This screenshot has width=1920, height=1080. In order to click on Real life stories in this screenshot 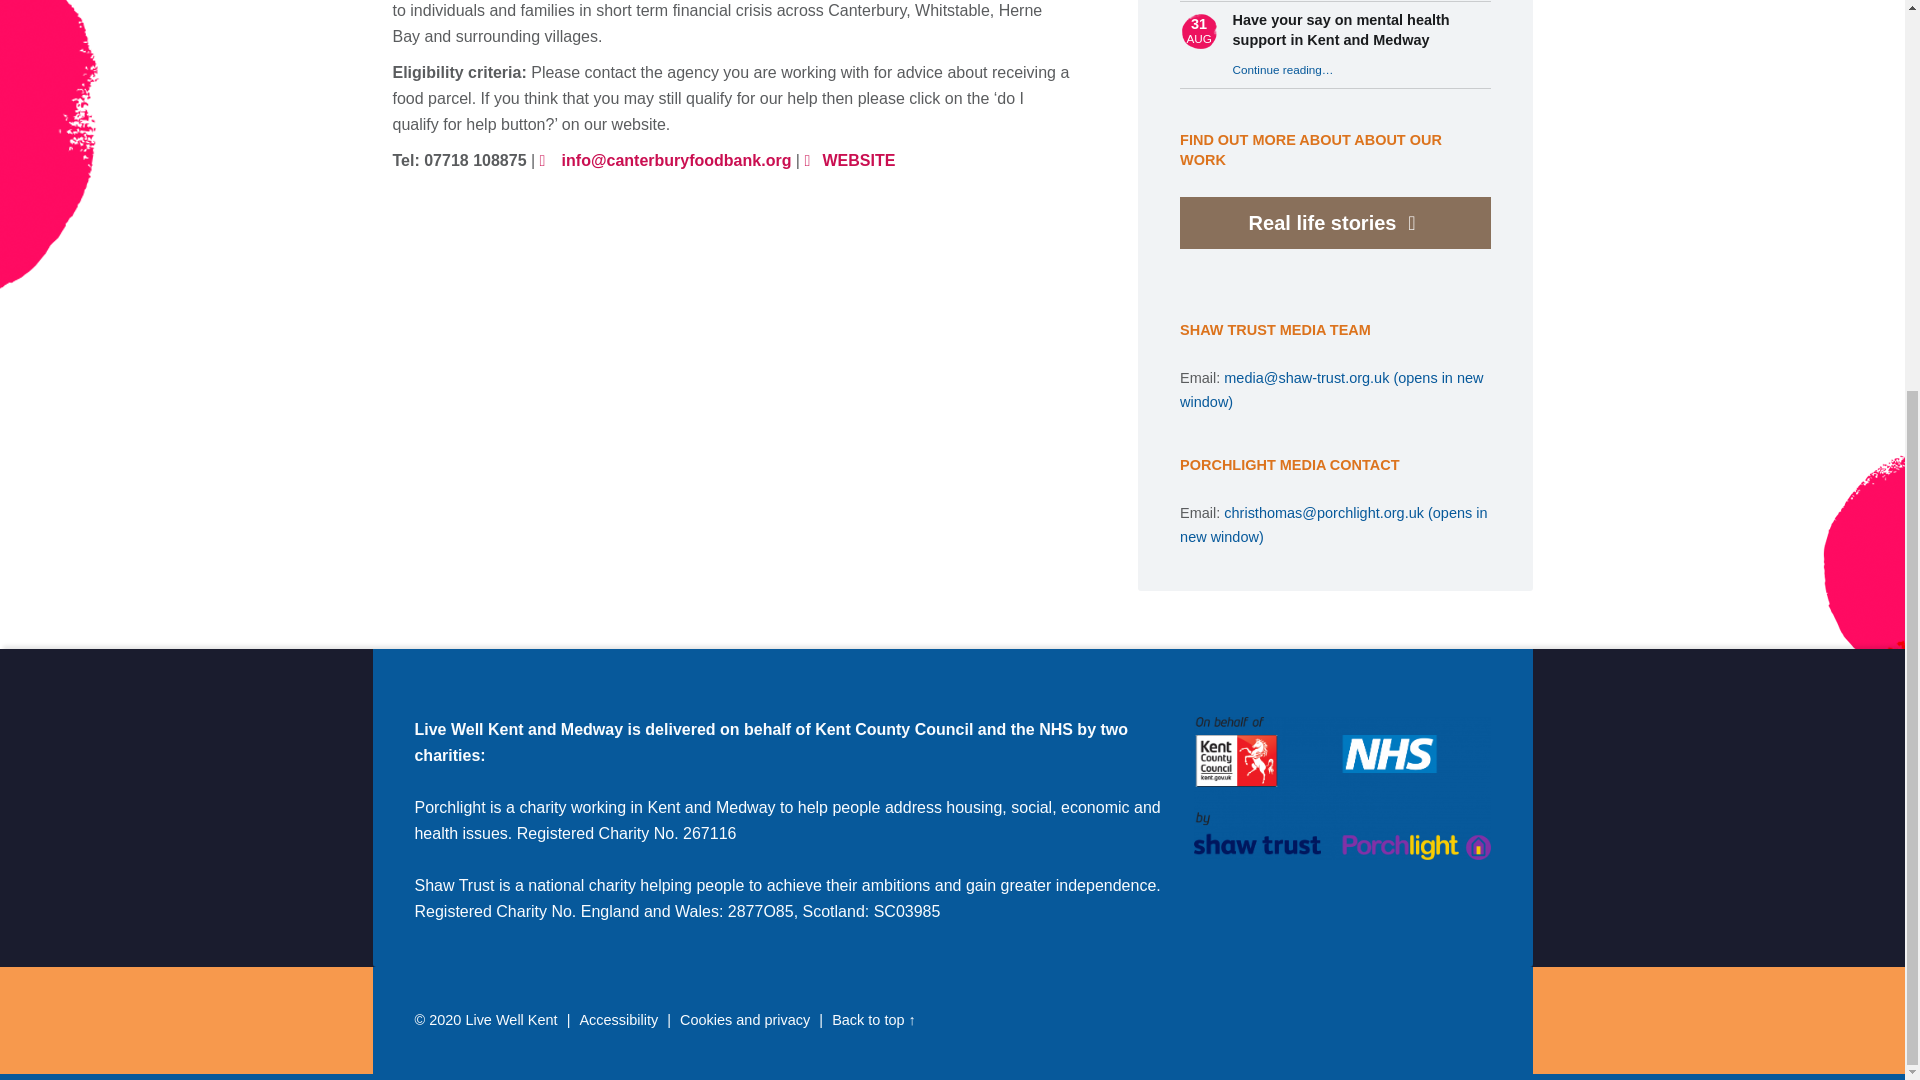, I will do `click(1323, 222)`.